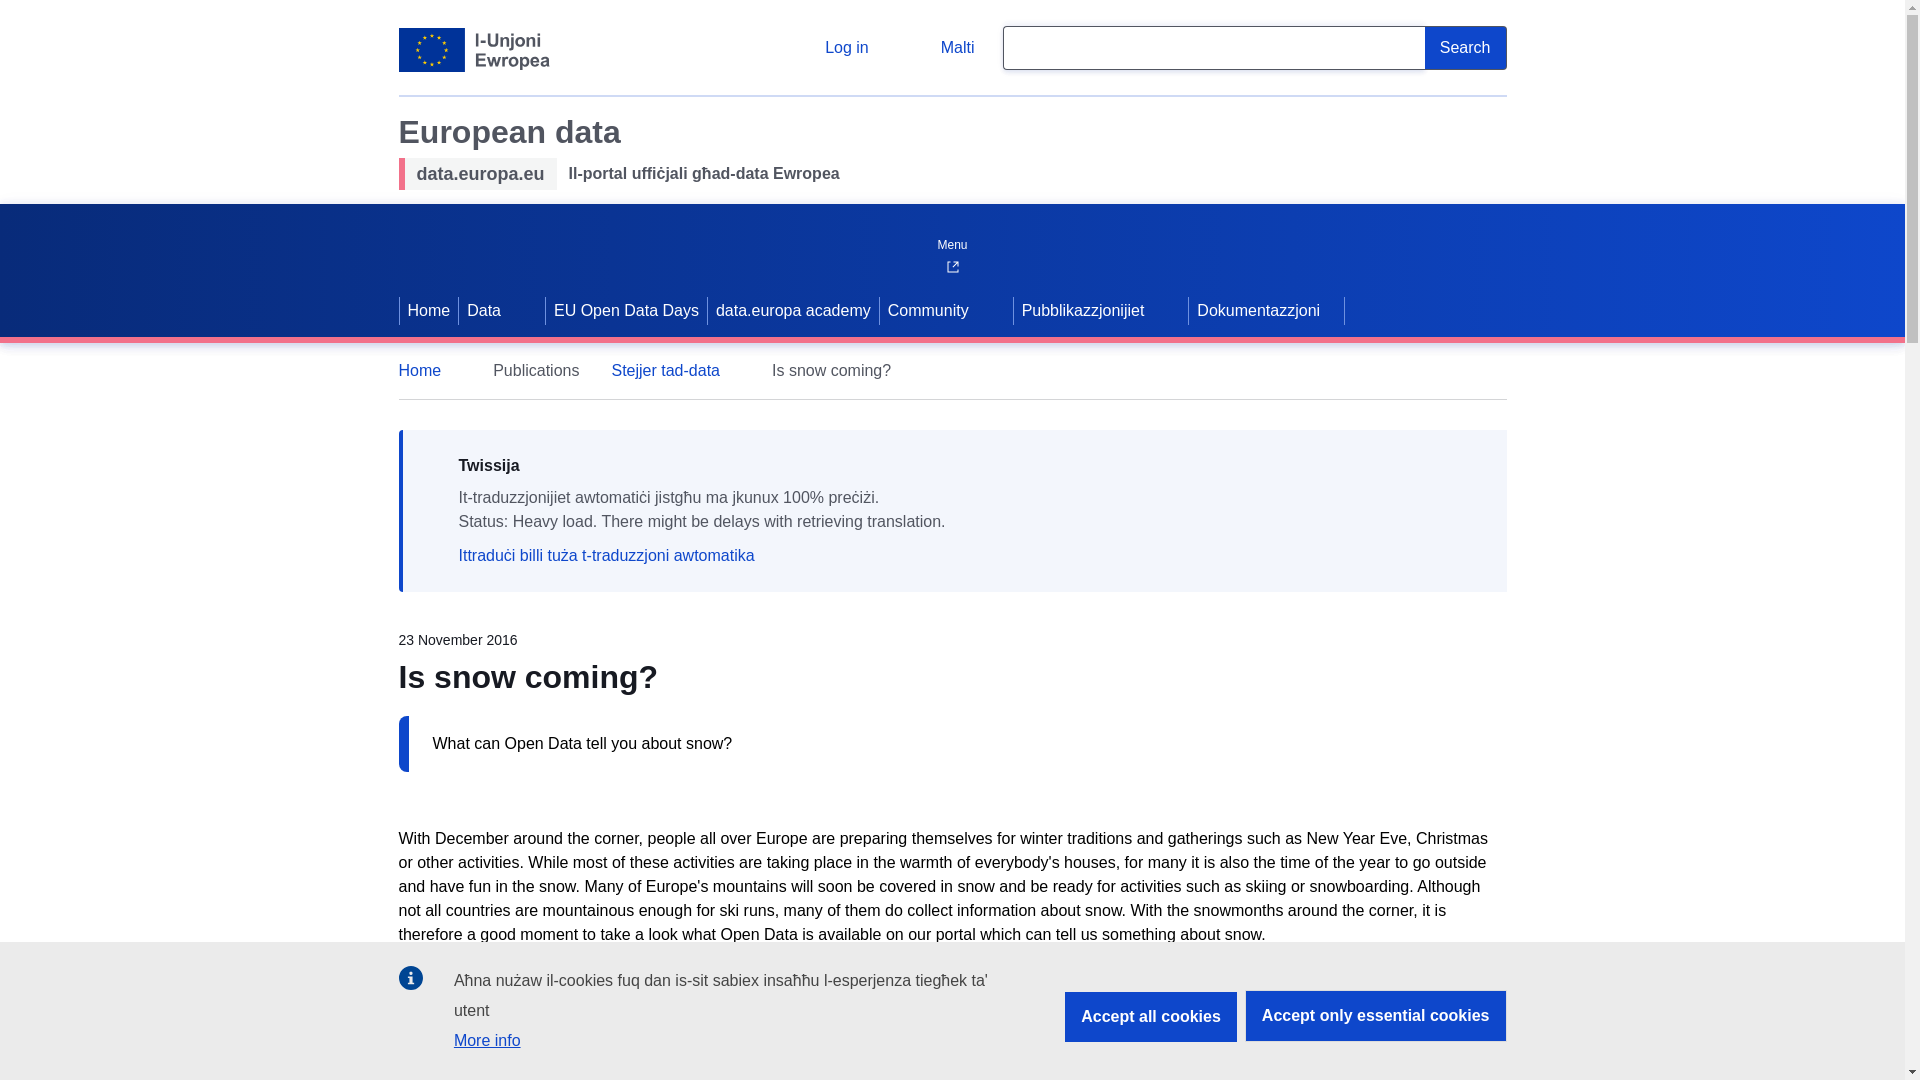 The image size is (1920, 1080). I want to click on Home, so click(428, 310).